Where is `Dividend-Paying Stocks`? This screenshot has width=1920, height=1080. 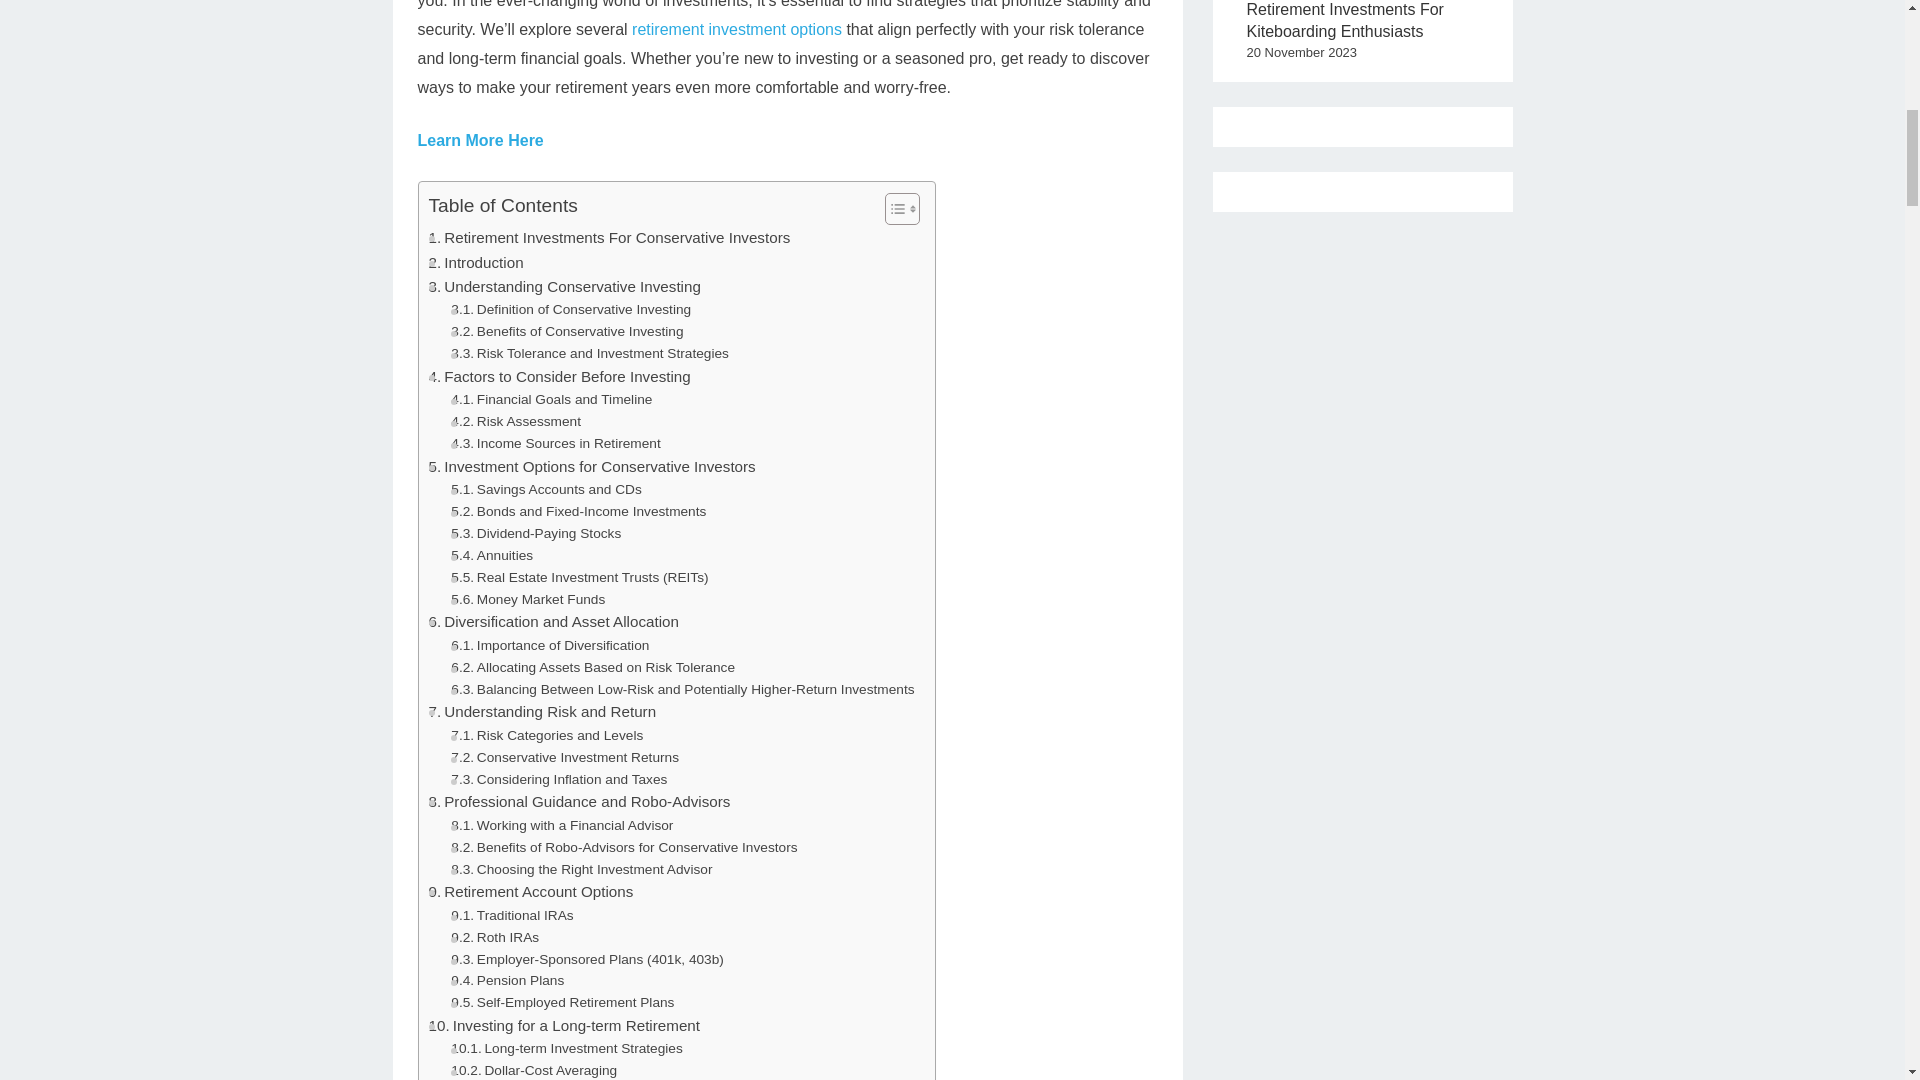
Dividend-Paying Stocks is located at coordinates (536, 534).